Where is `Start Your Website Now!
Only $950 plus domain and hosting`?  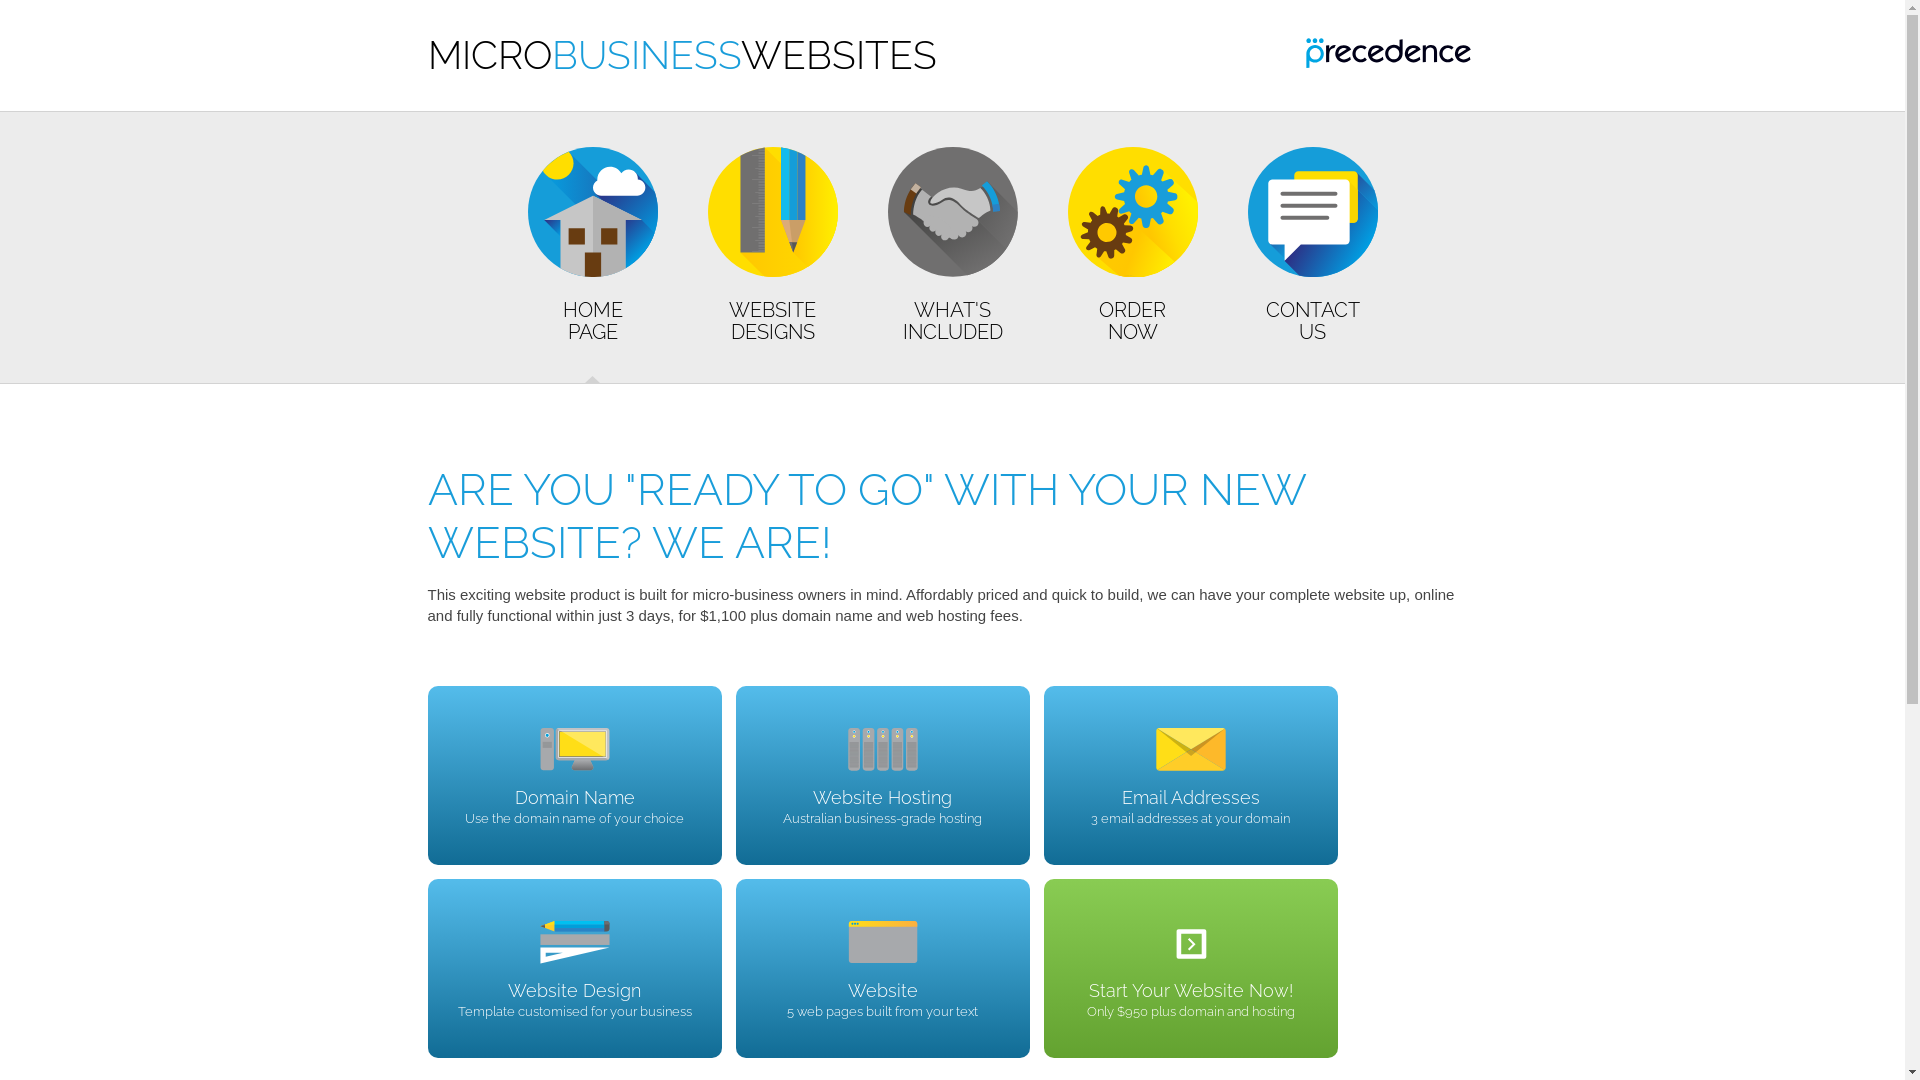
Start Your Website Now!
Only $950 plus domain and hosting is located at coordinates (1191, 968).